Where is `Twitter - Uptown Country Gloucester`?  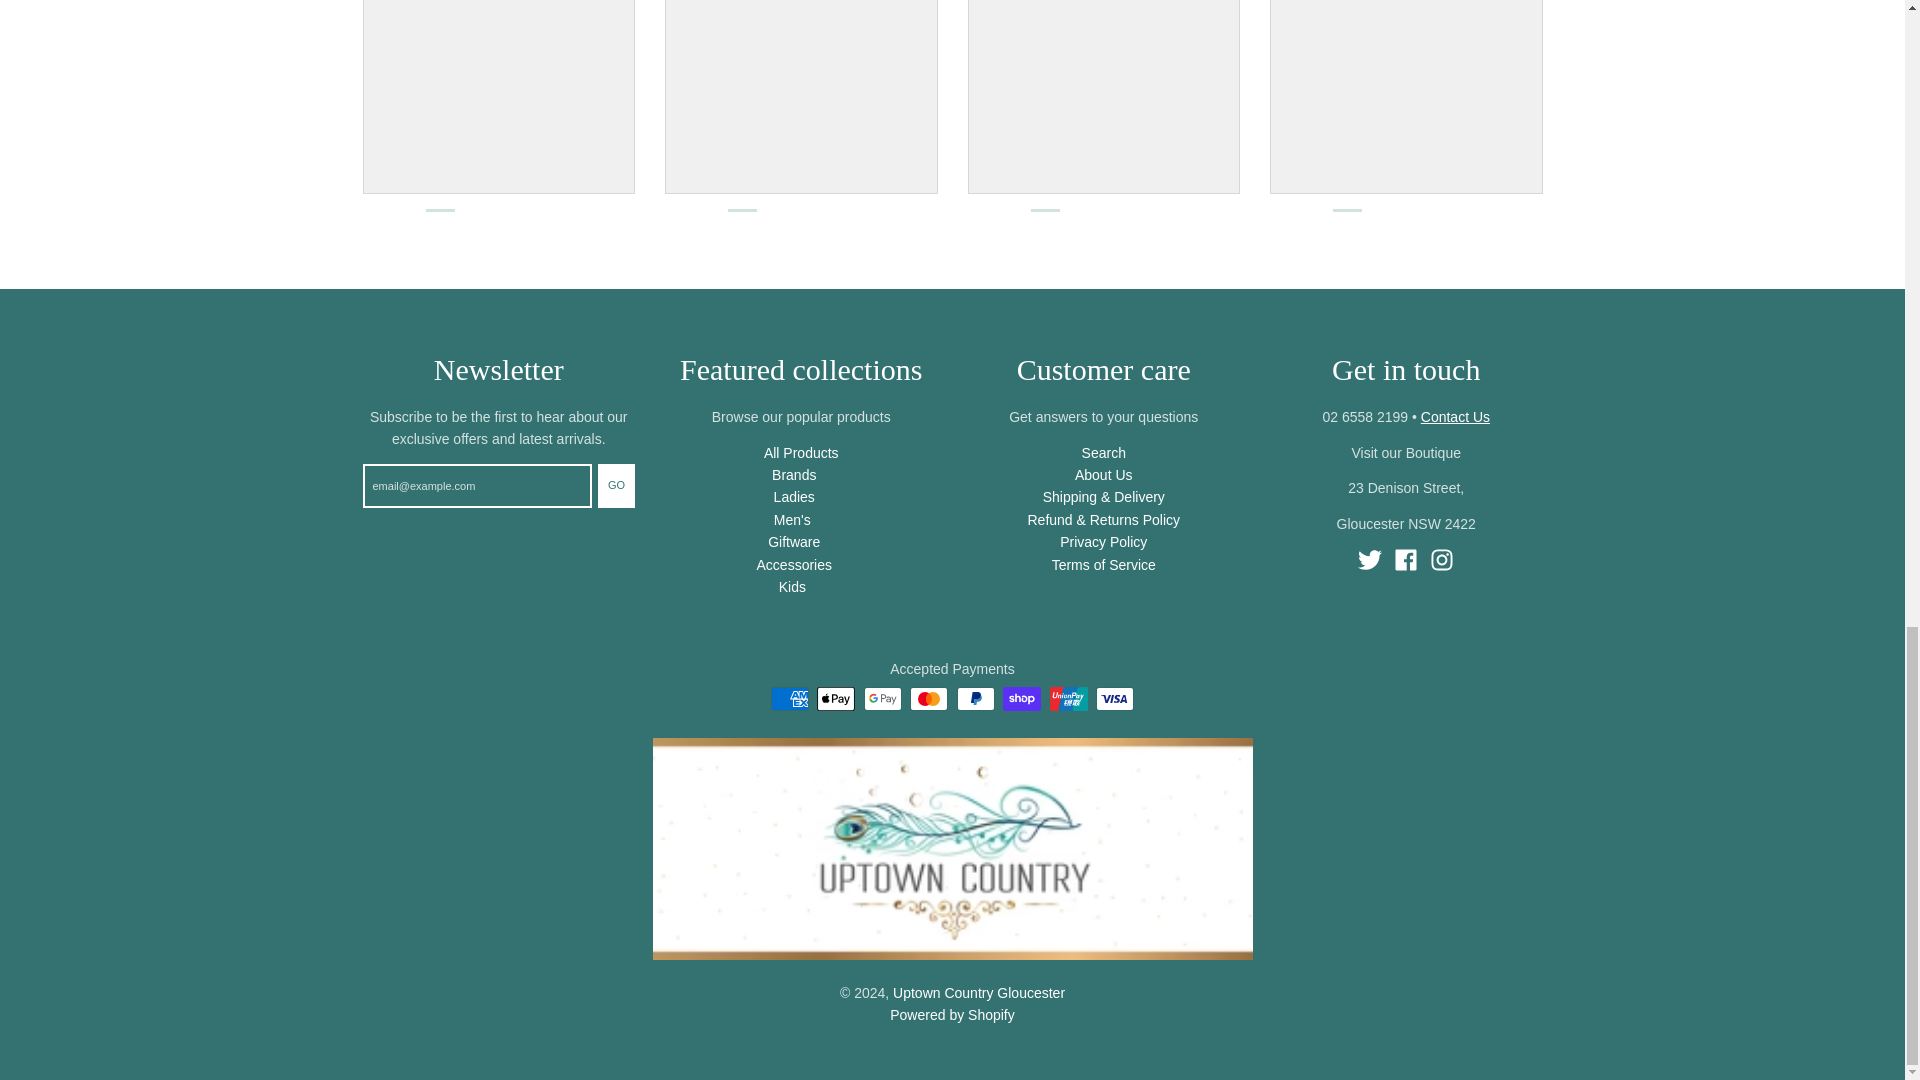 Twitter - Uptown Country Gloucester is located at coordinates (1370, 560).